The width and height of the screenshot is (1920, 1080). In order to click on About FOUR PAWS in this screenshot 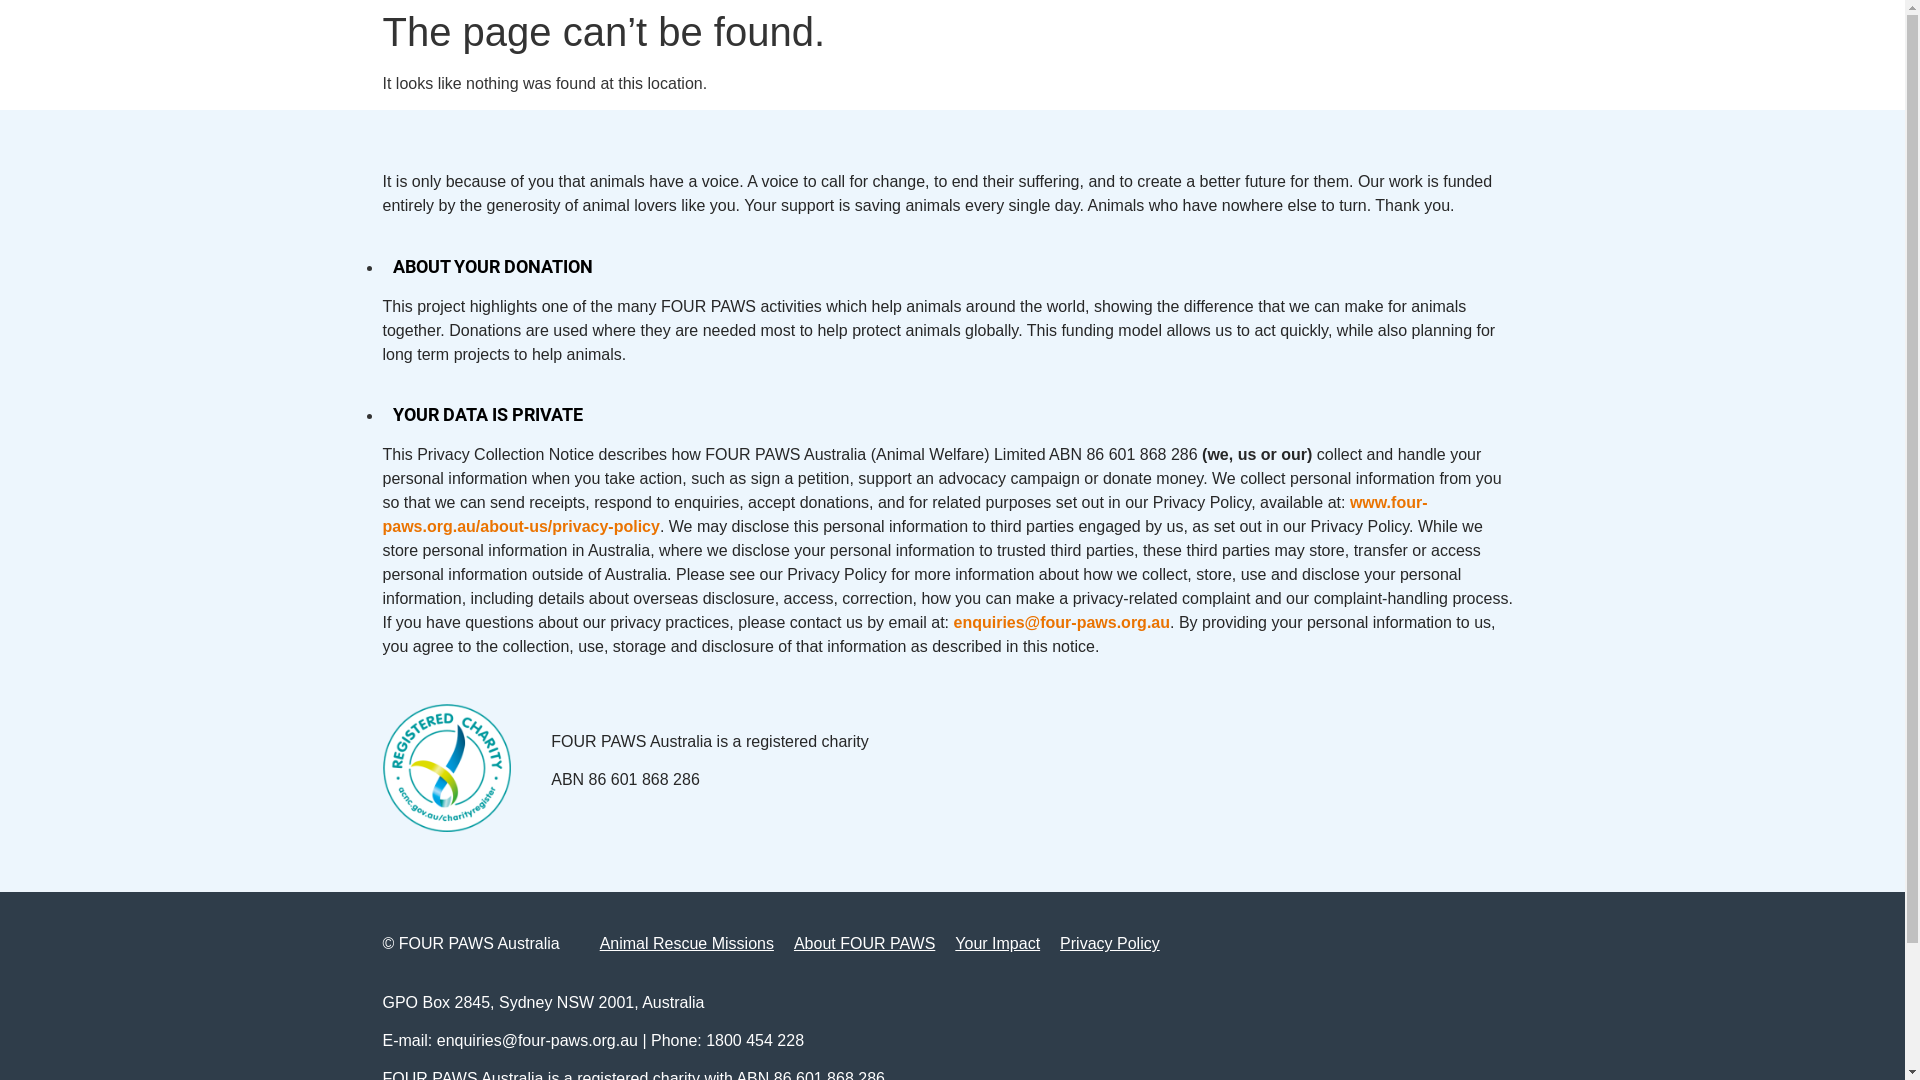, I will do `click(864, 944)`.